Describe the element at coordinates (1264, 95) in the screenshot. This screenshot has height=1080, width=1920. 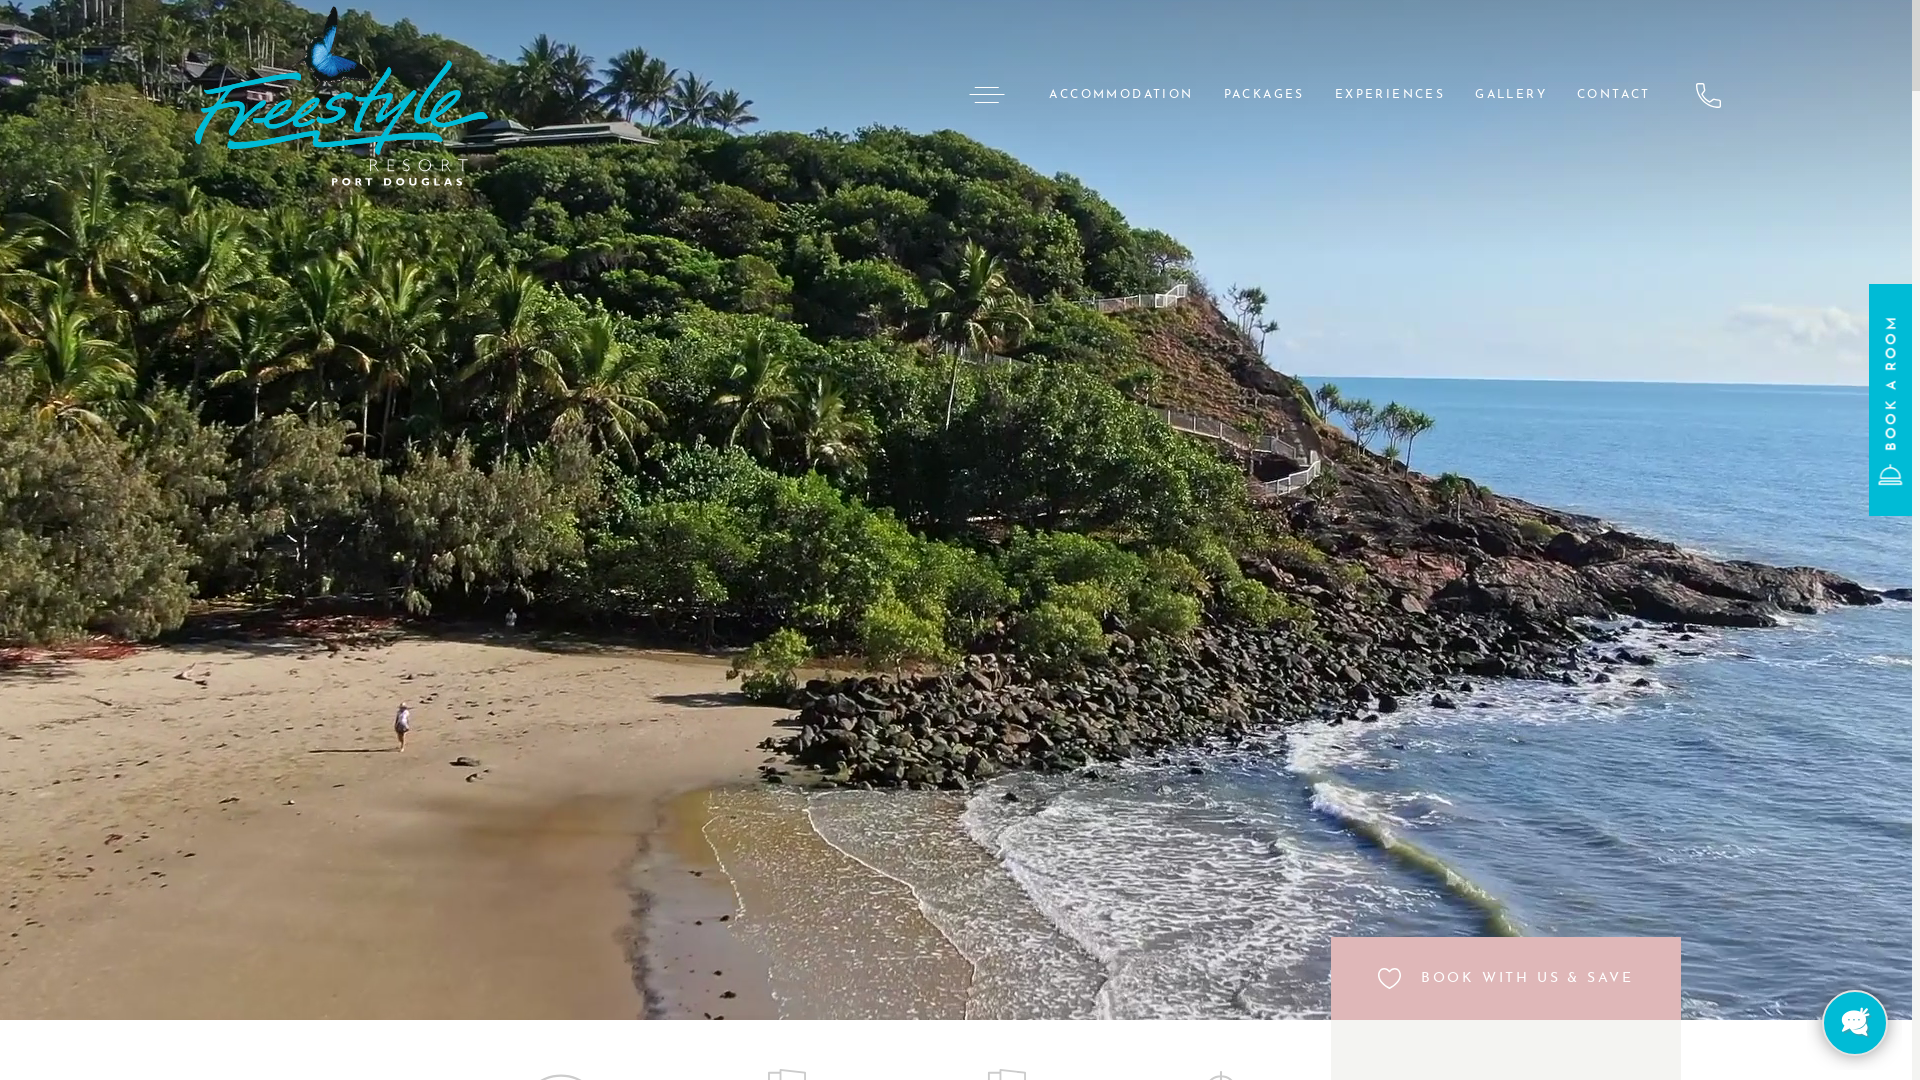
I see `PACKAGES` at that location.